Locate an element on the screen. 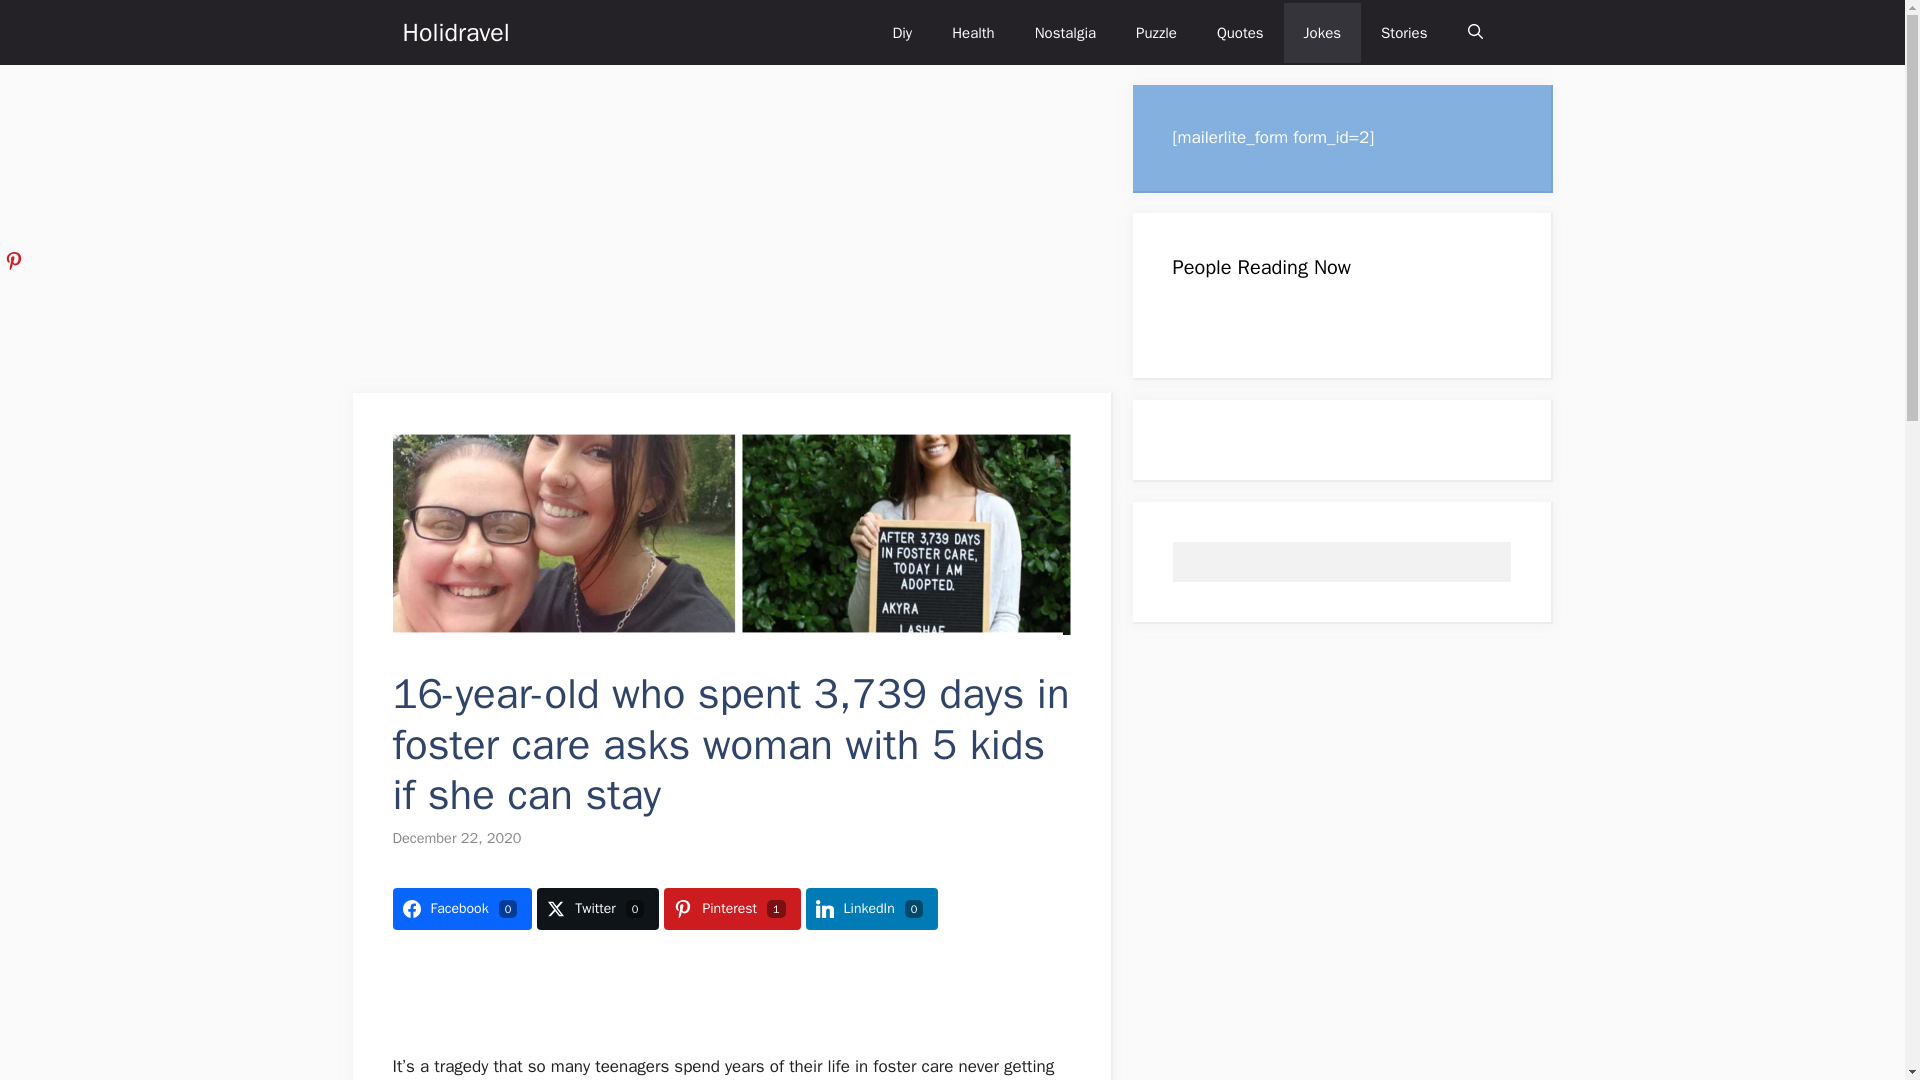  Holidravel is located at coordinates (454, 32).